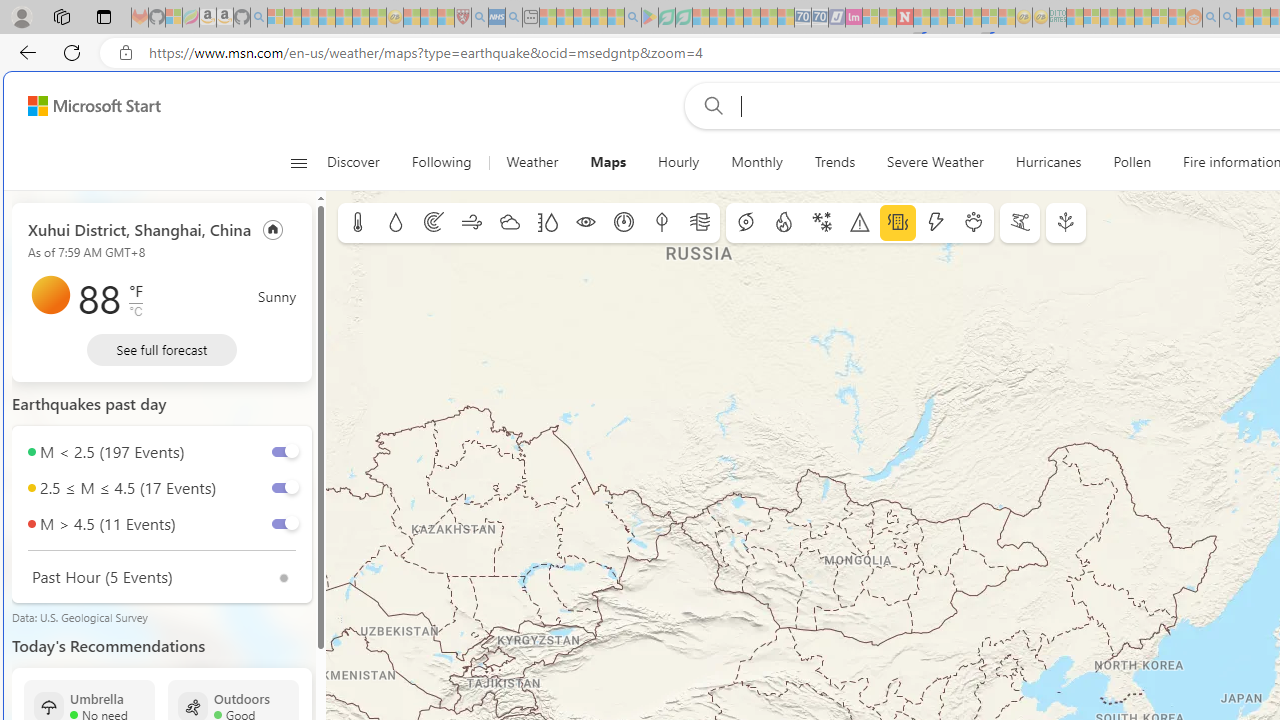 The width and height of the screenshot is (1280, 720). What do you see at coordinates (86, 106) in the screenshot?
I see `Skip to content` at bounding box center [86, 106].